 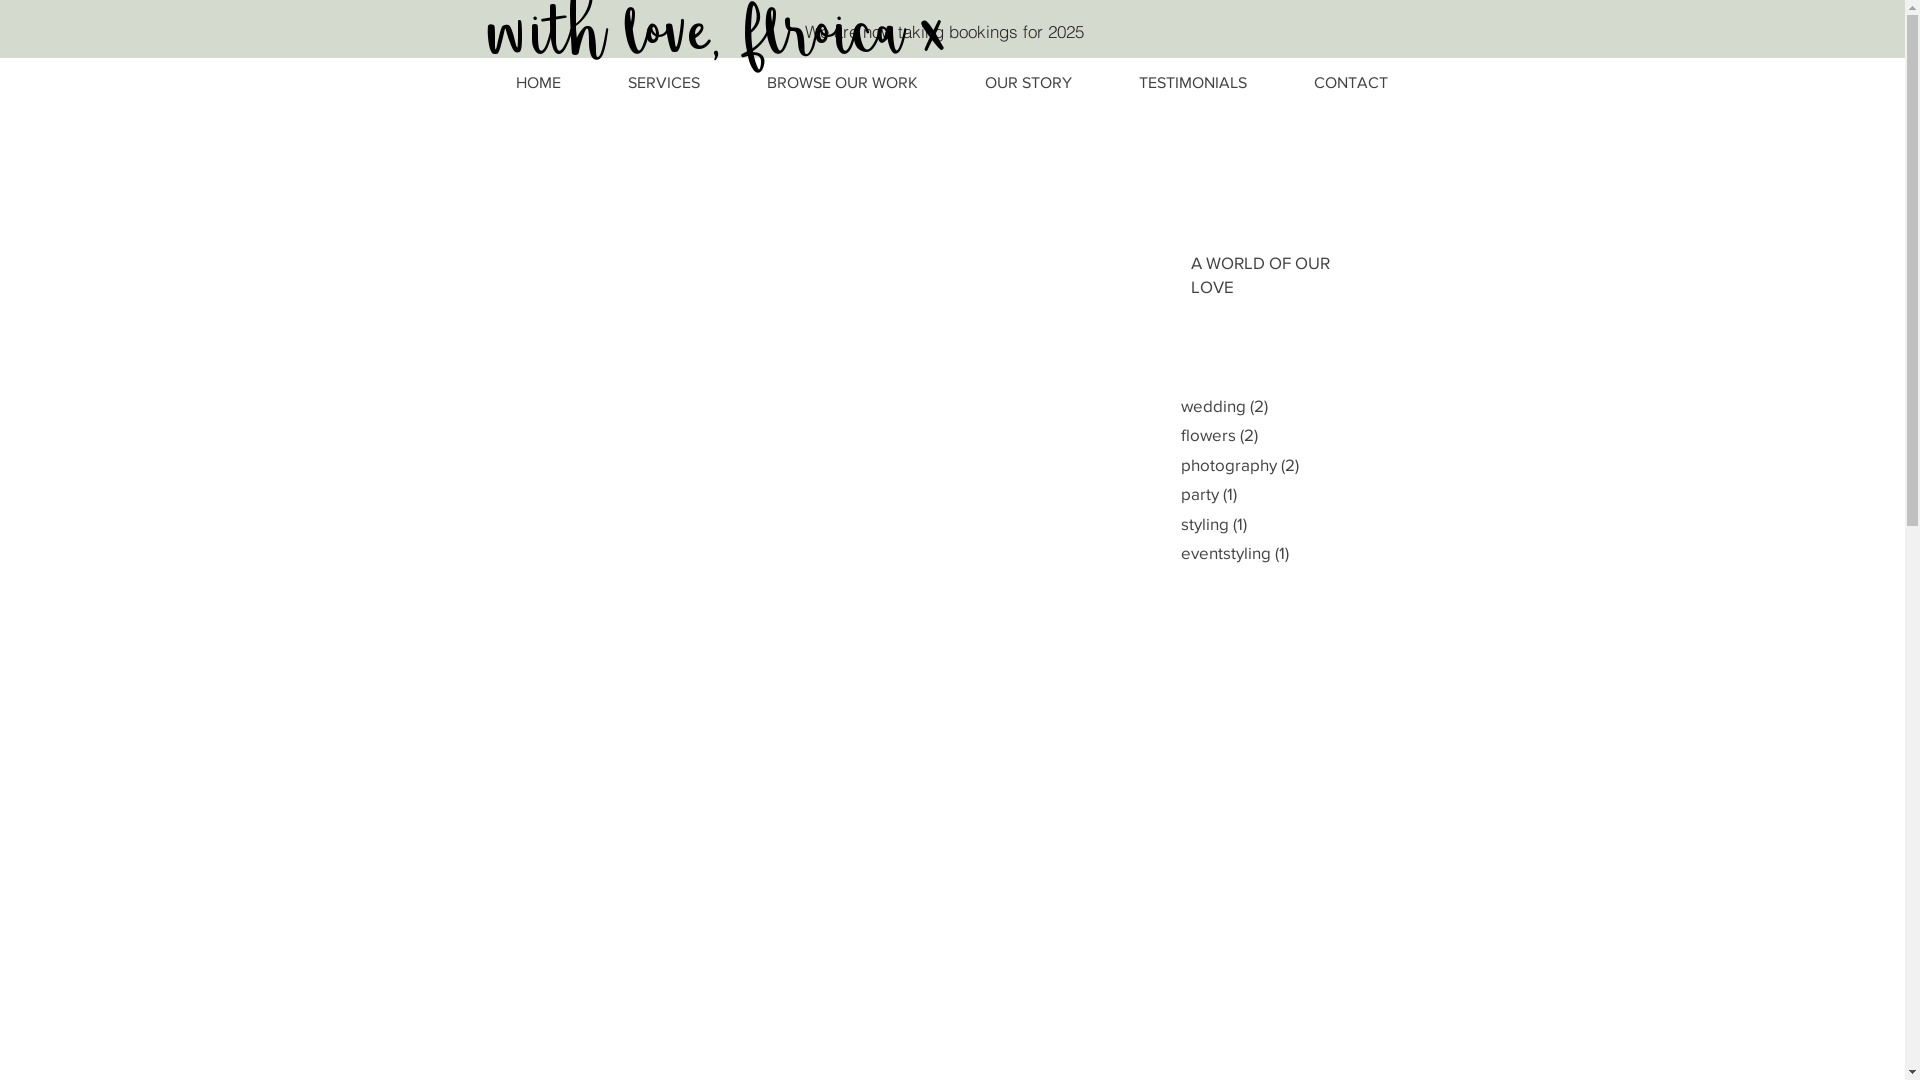 What do you see at coordinates (1325, 553) in the screenshot?
I see `eventstyling (1)` at bounding box center [1325, 553].